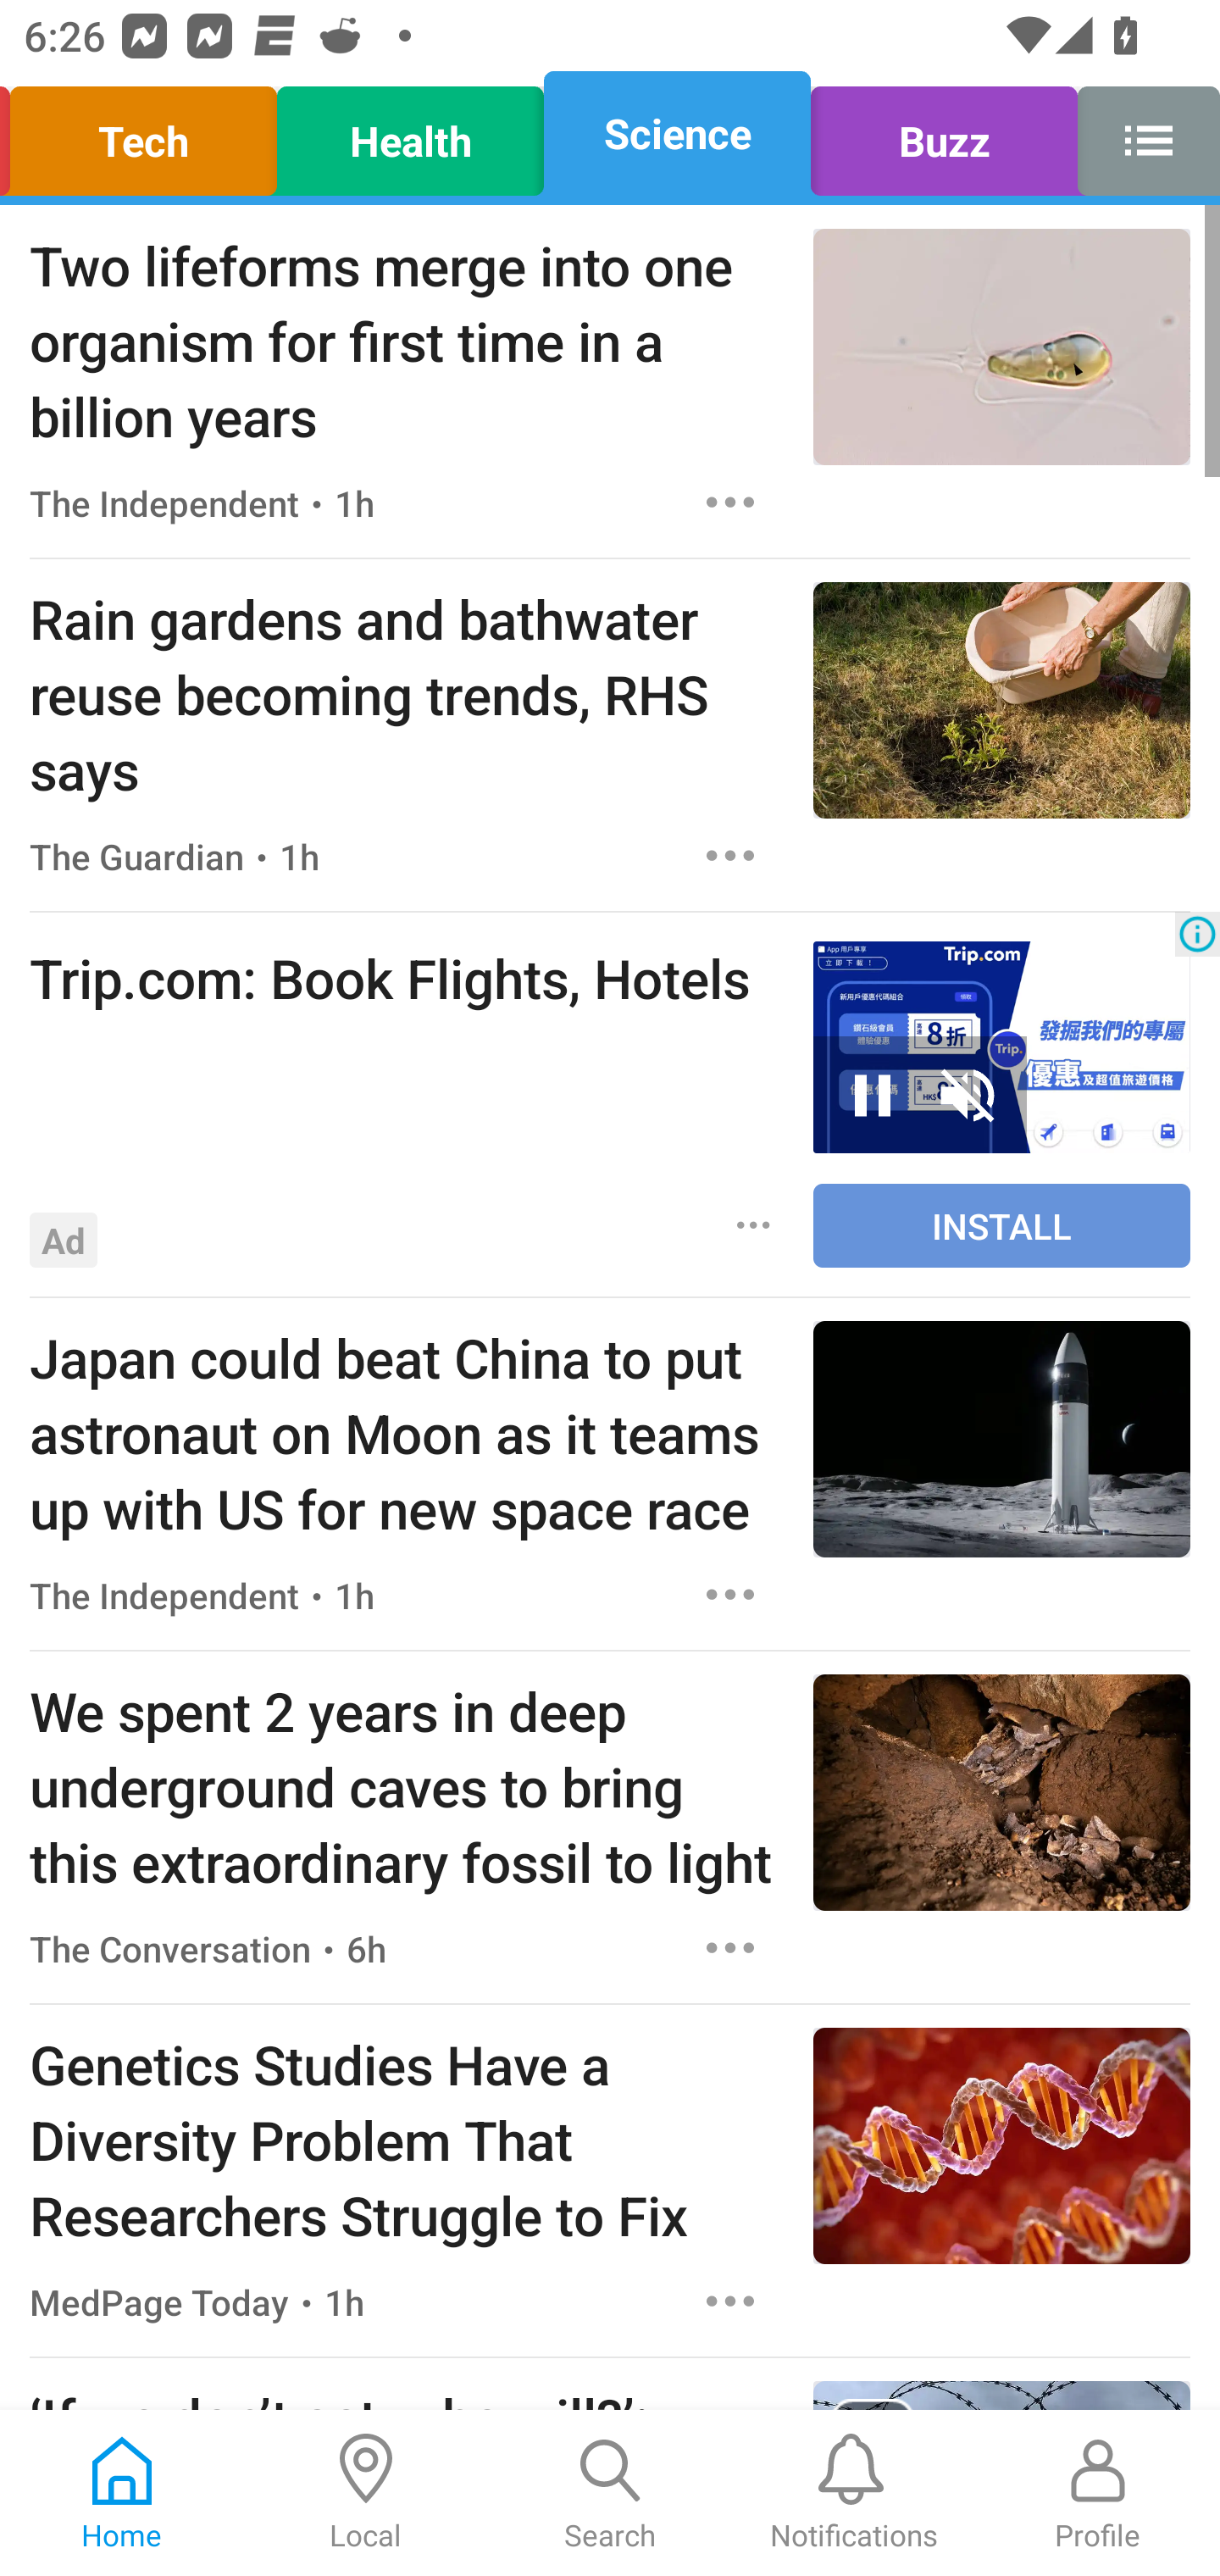  Describe the element at coordinates (610, 2493) in the screenshot. I see `Search` at that location.